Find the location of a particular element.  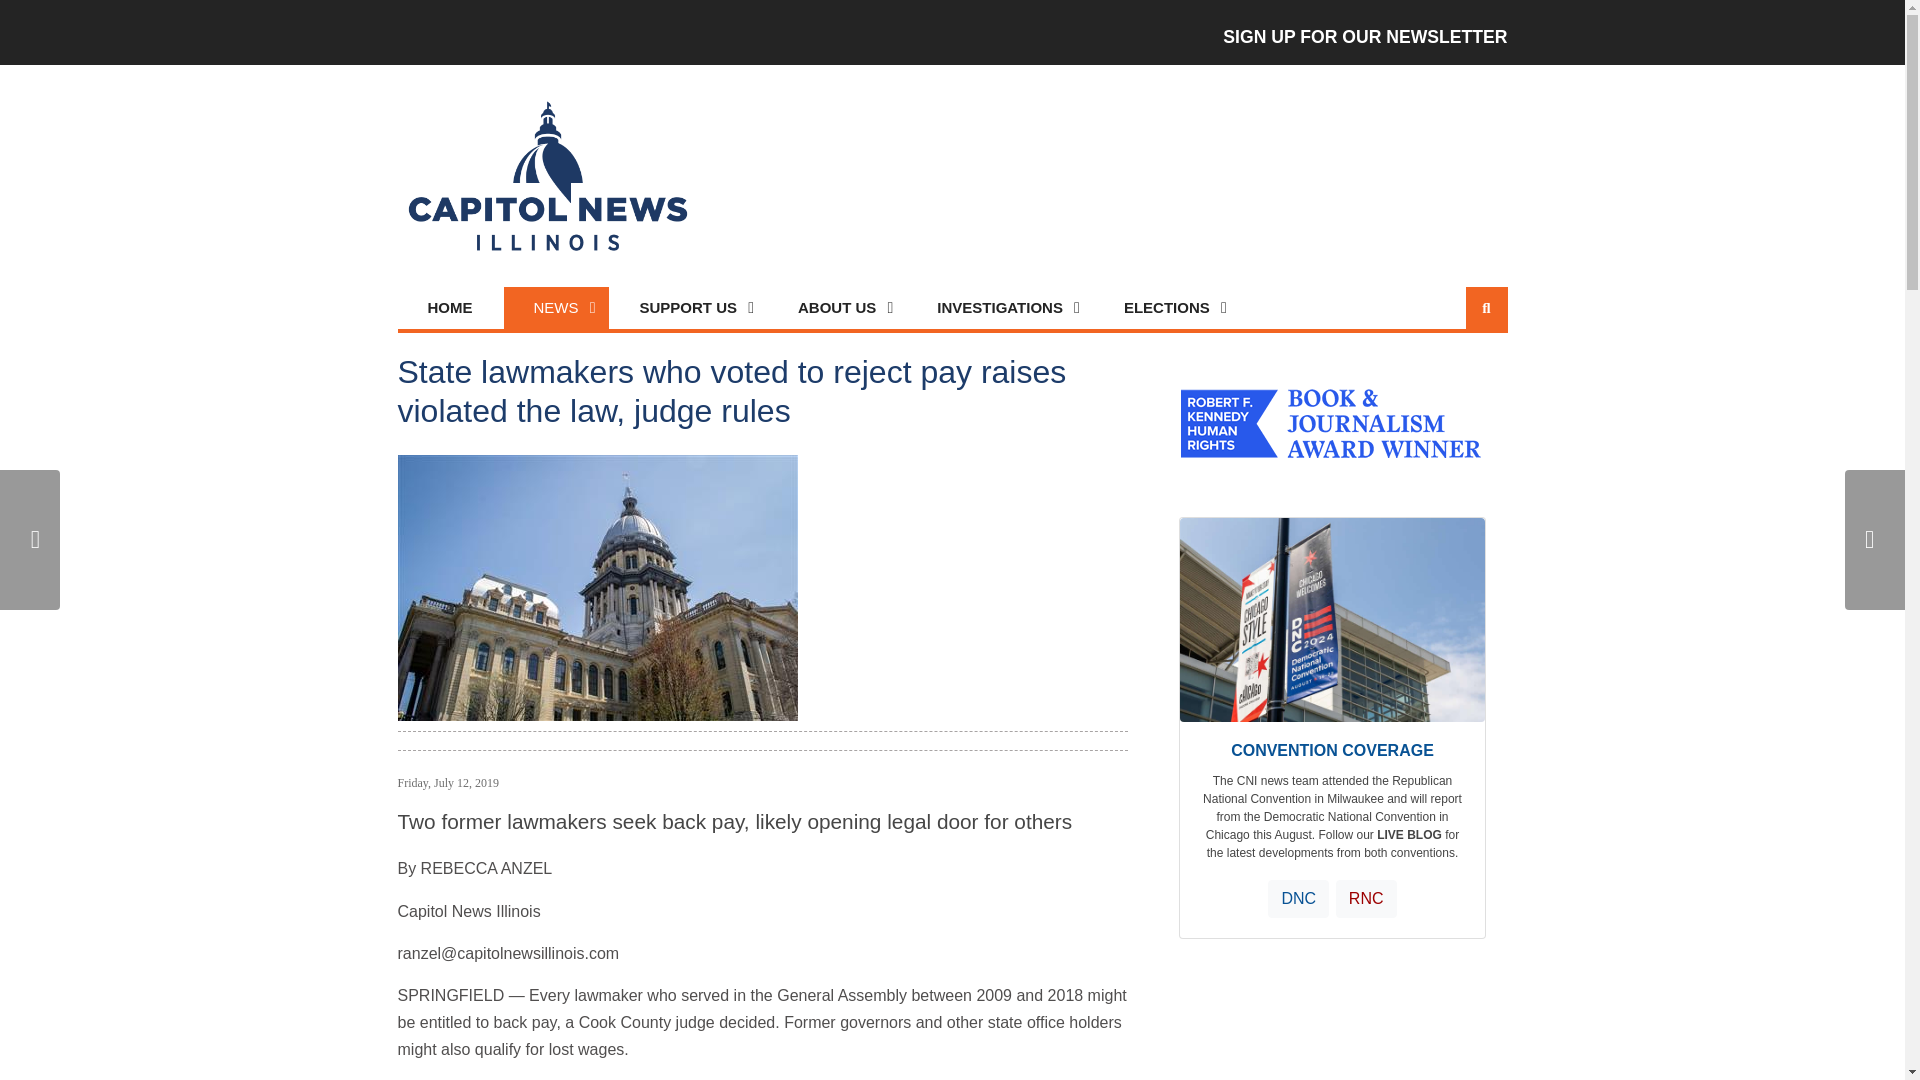

ELECTIONS is located at coordinates (1167, 308).